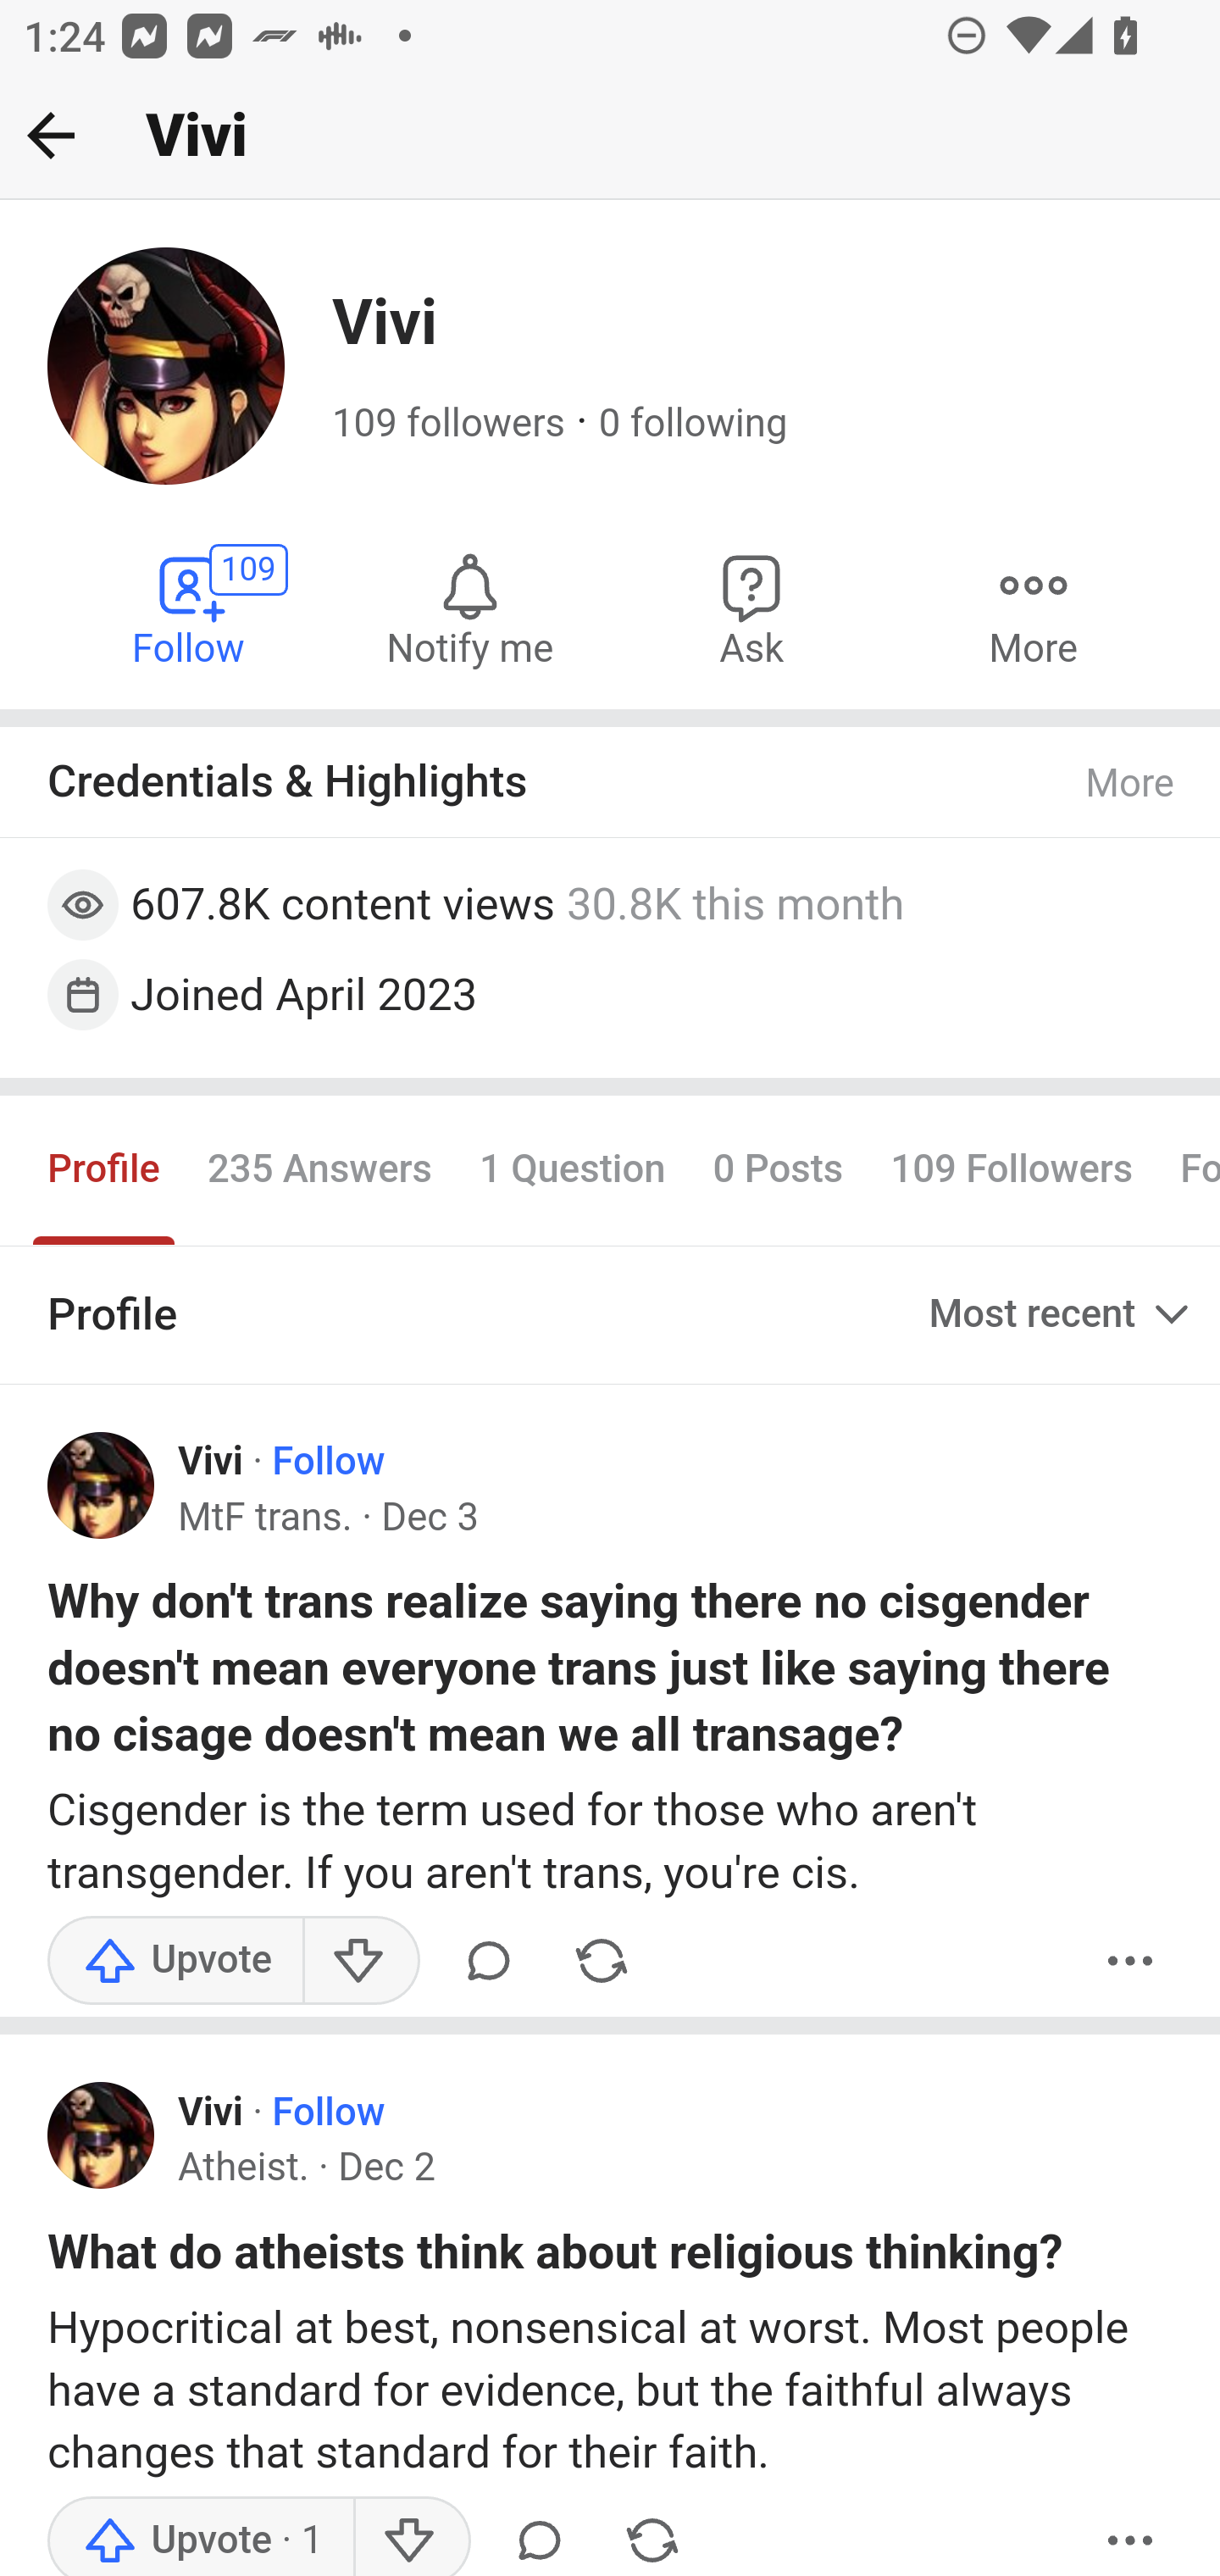  What do you see at coordinates (1131, 2535) in the screenshot?
I see `More` at bounding box center [1131, 2535].